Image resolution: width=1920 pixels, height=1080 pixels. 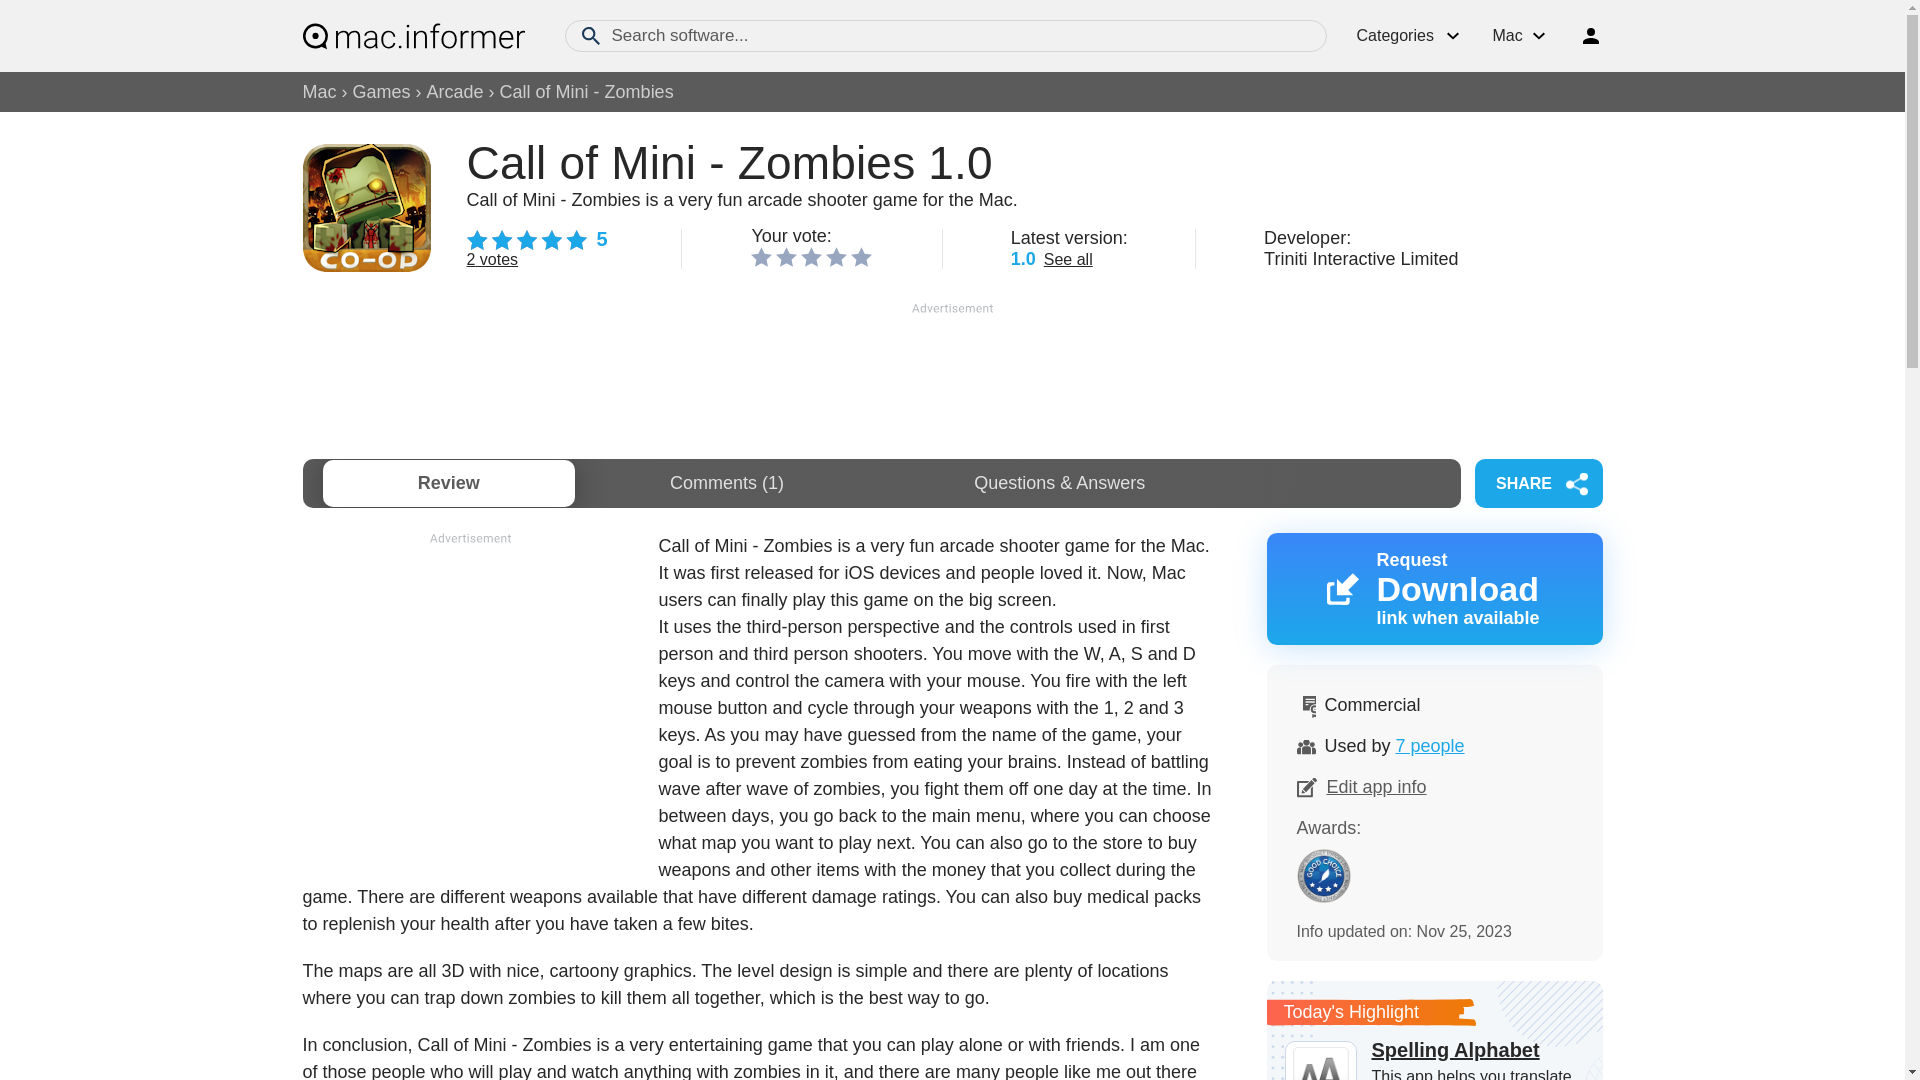 What do you see at coordinates (469, 688) in the screenshot?
I see `Advertisement` at bounding box center [469, 688].